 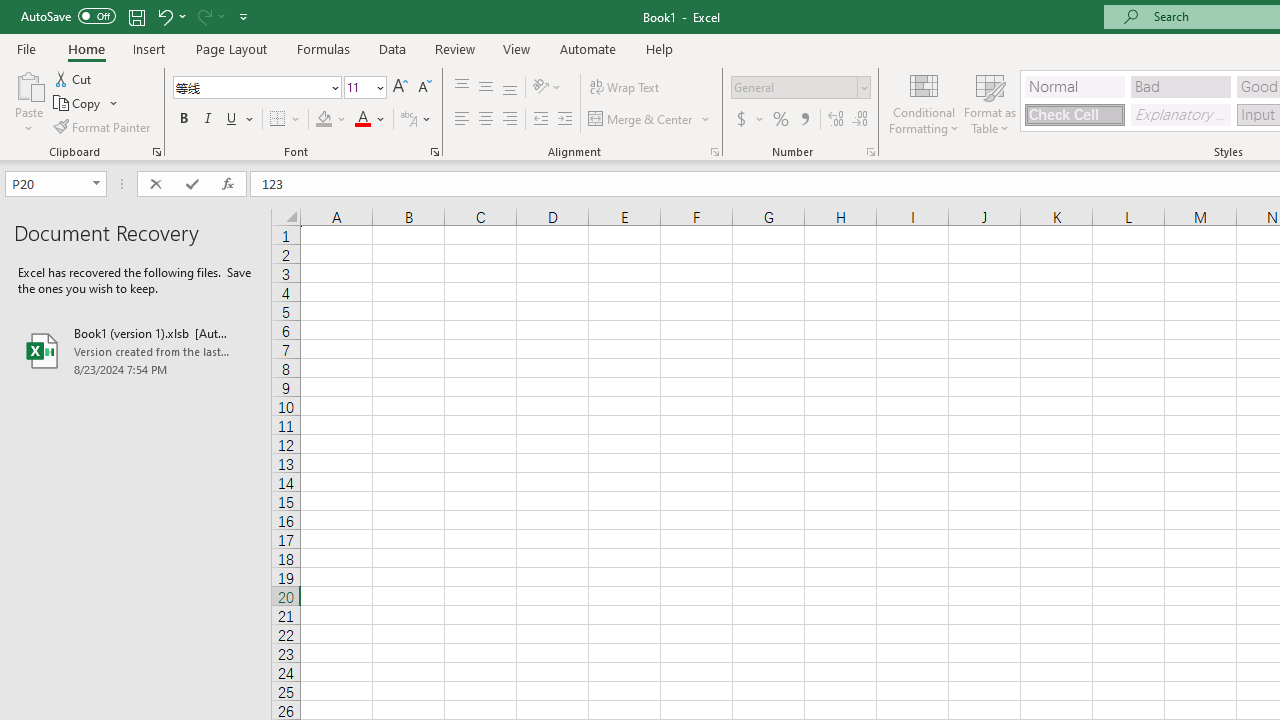 I want to click on Number Format, so click(x=794, y=87).